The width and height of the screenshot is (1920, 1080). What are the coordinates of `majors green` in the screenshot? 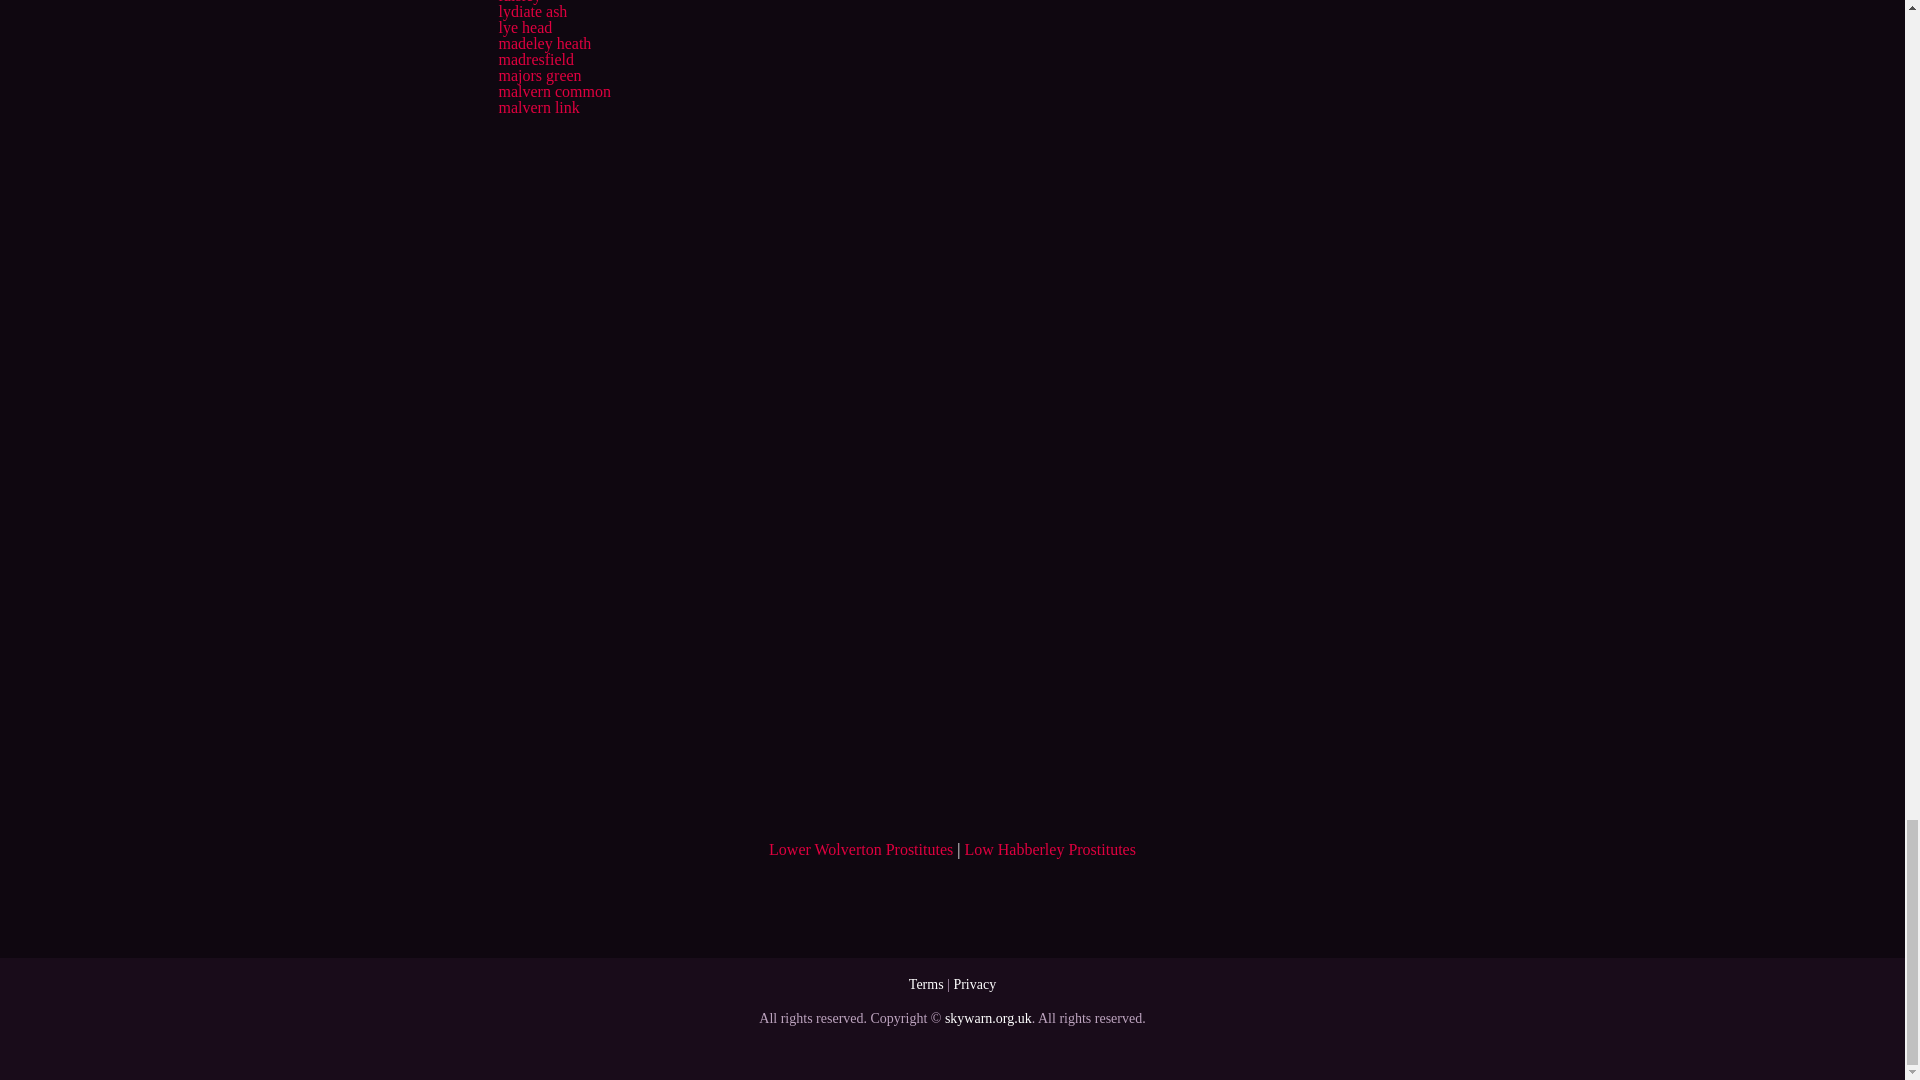 It's located at (539, 75).